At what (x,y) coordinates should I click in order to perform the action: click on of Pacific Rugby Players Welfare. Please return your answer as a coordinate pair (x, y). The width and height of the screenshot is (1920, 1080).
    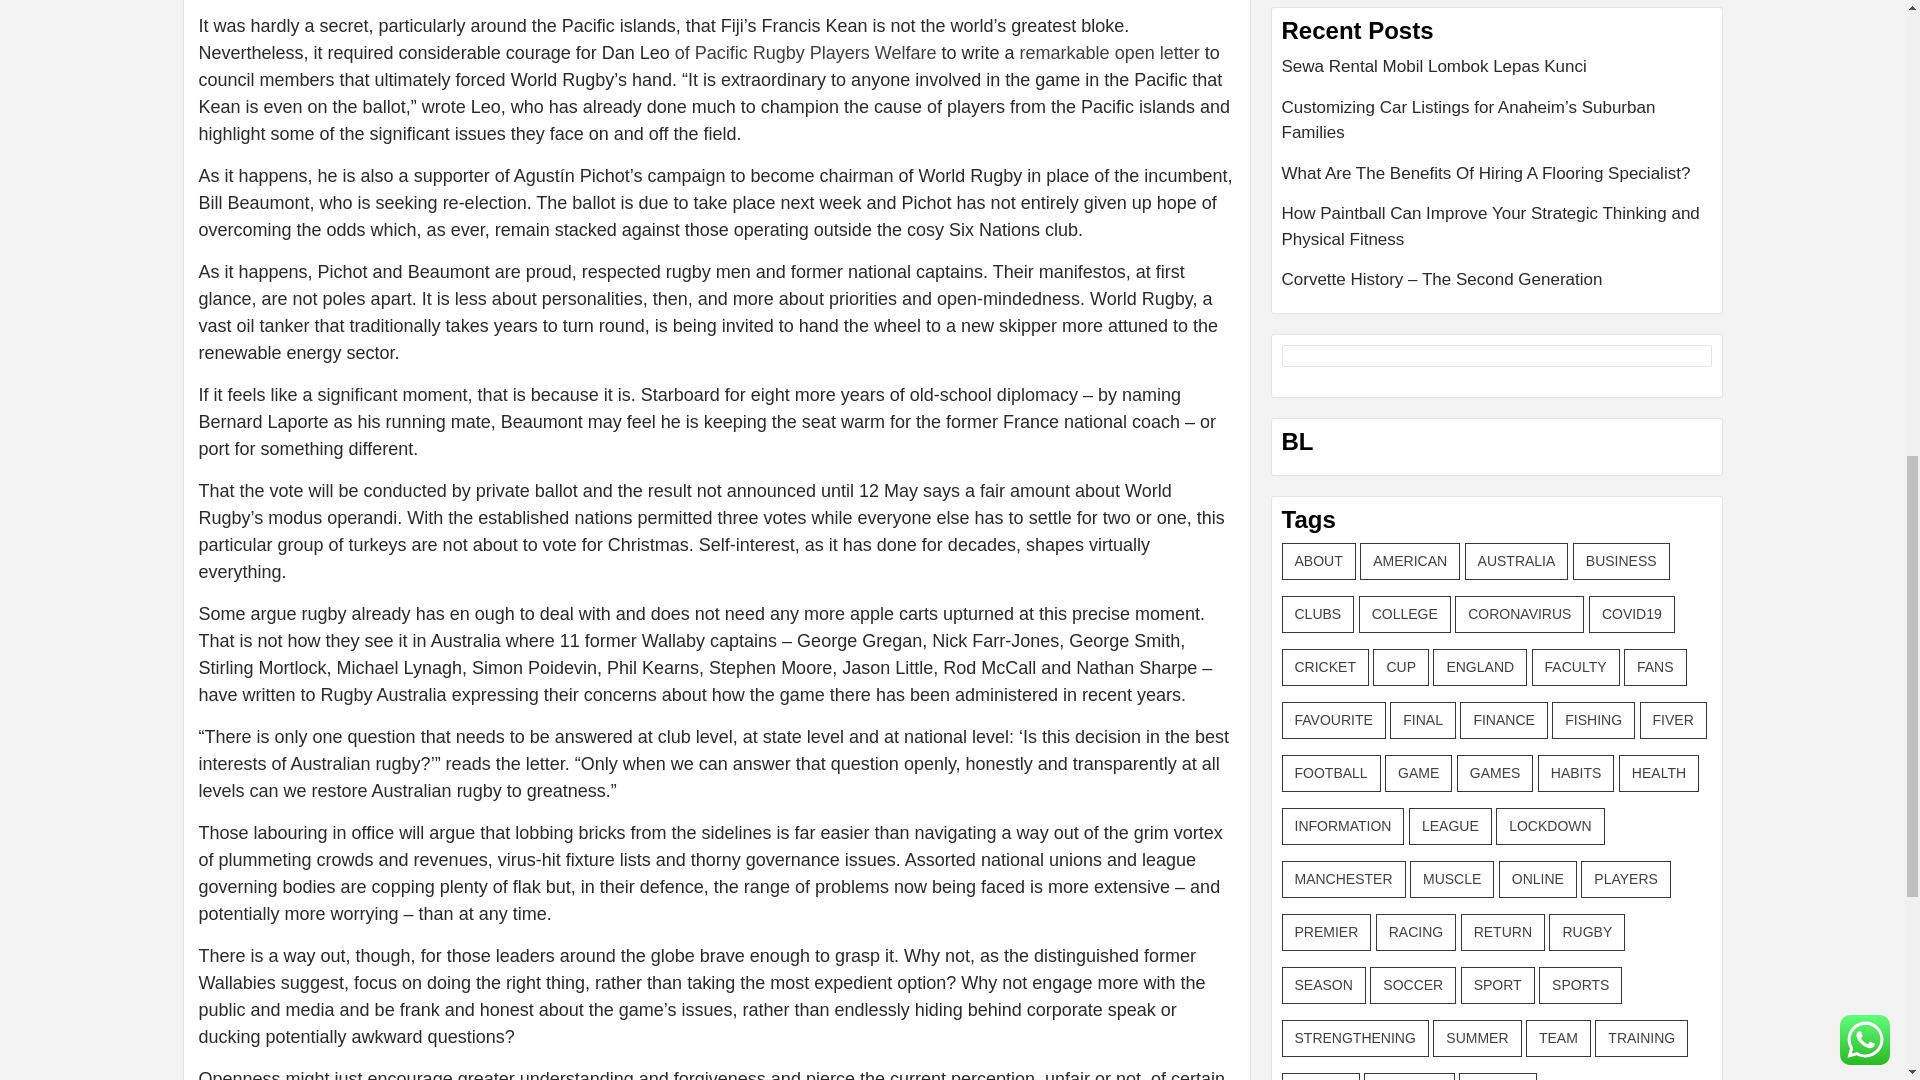
    Looking at the image, I should click on (806, 52).